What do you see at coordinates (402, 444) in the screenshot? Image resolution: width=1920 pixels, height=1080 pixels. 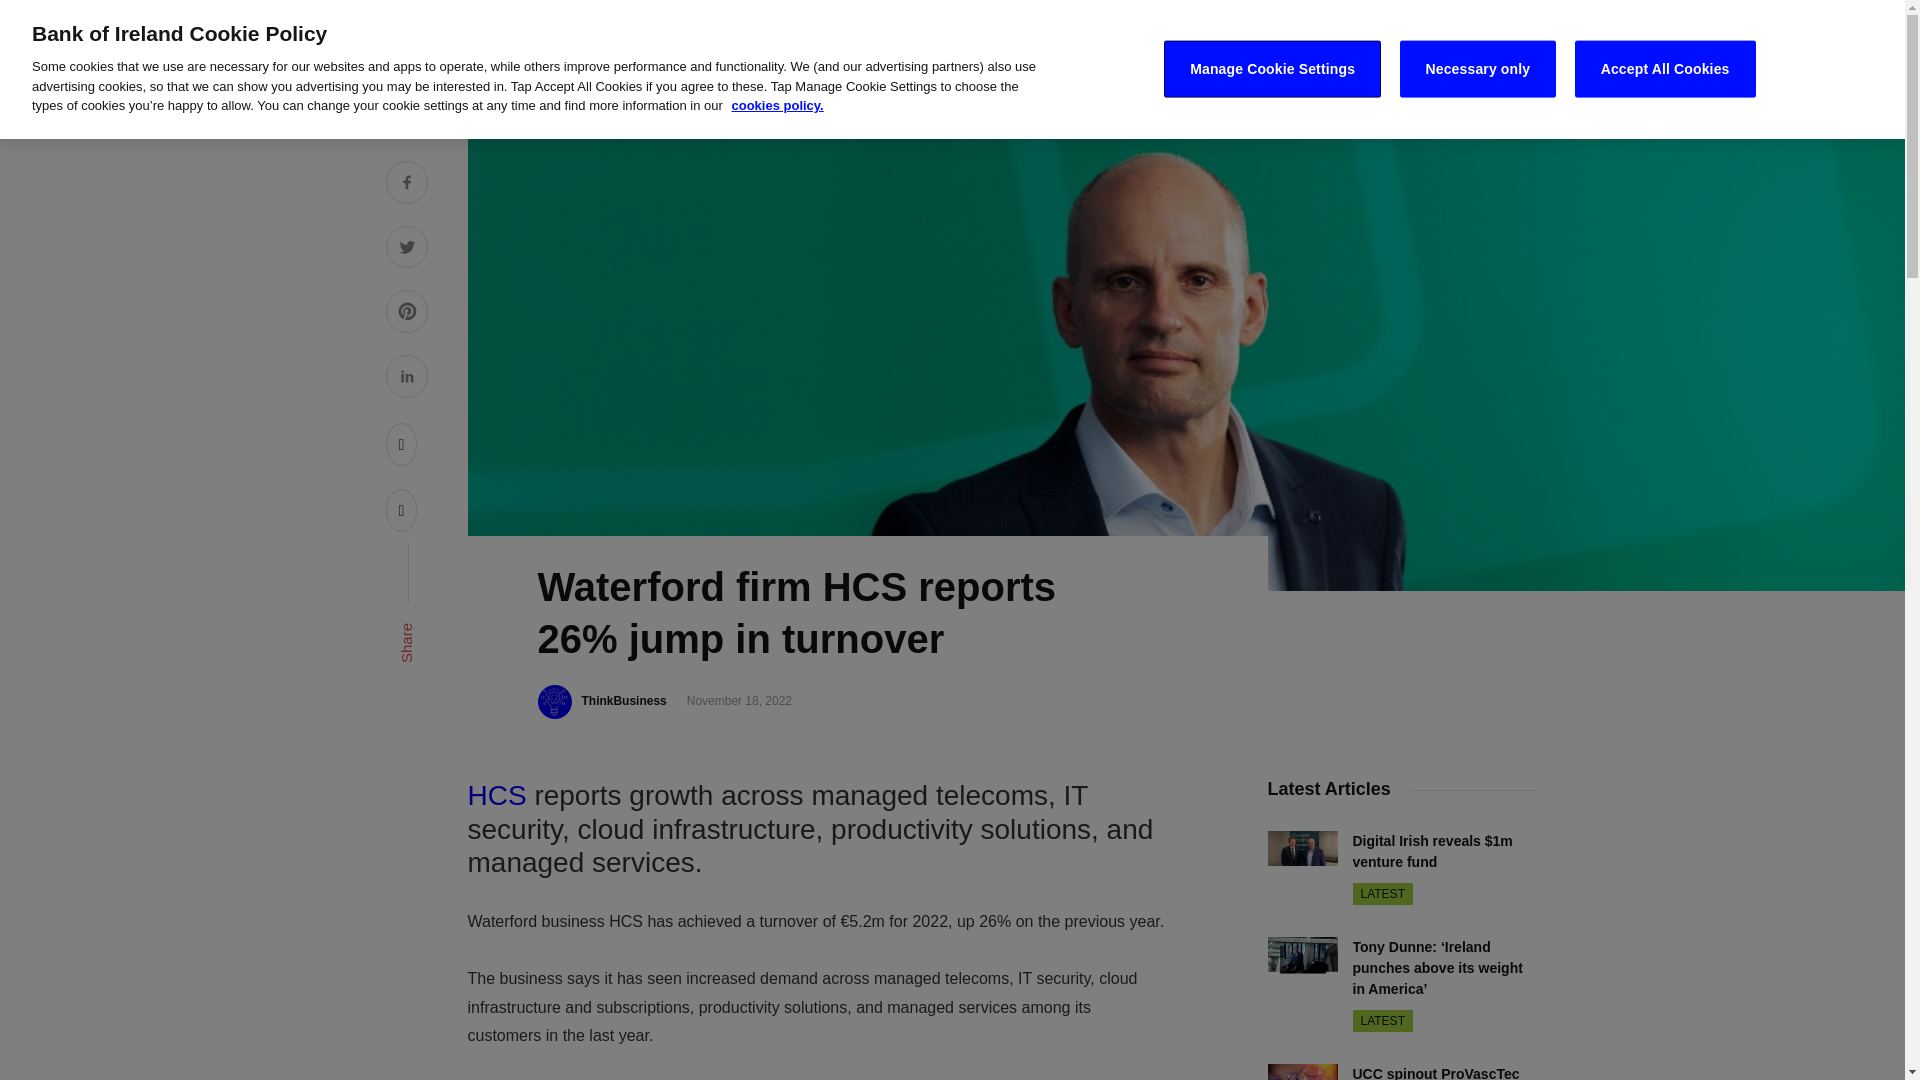 I see `Share on Reddit` at bounding box center [402, 444].